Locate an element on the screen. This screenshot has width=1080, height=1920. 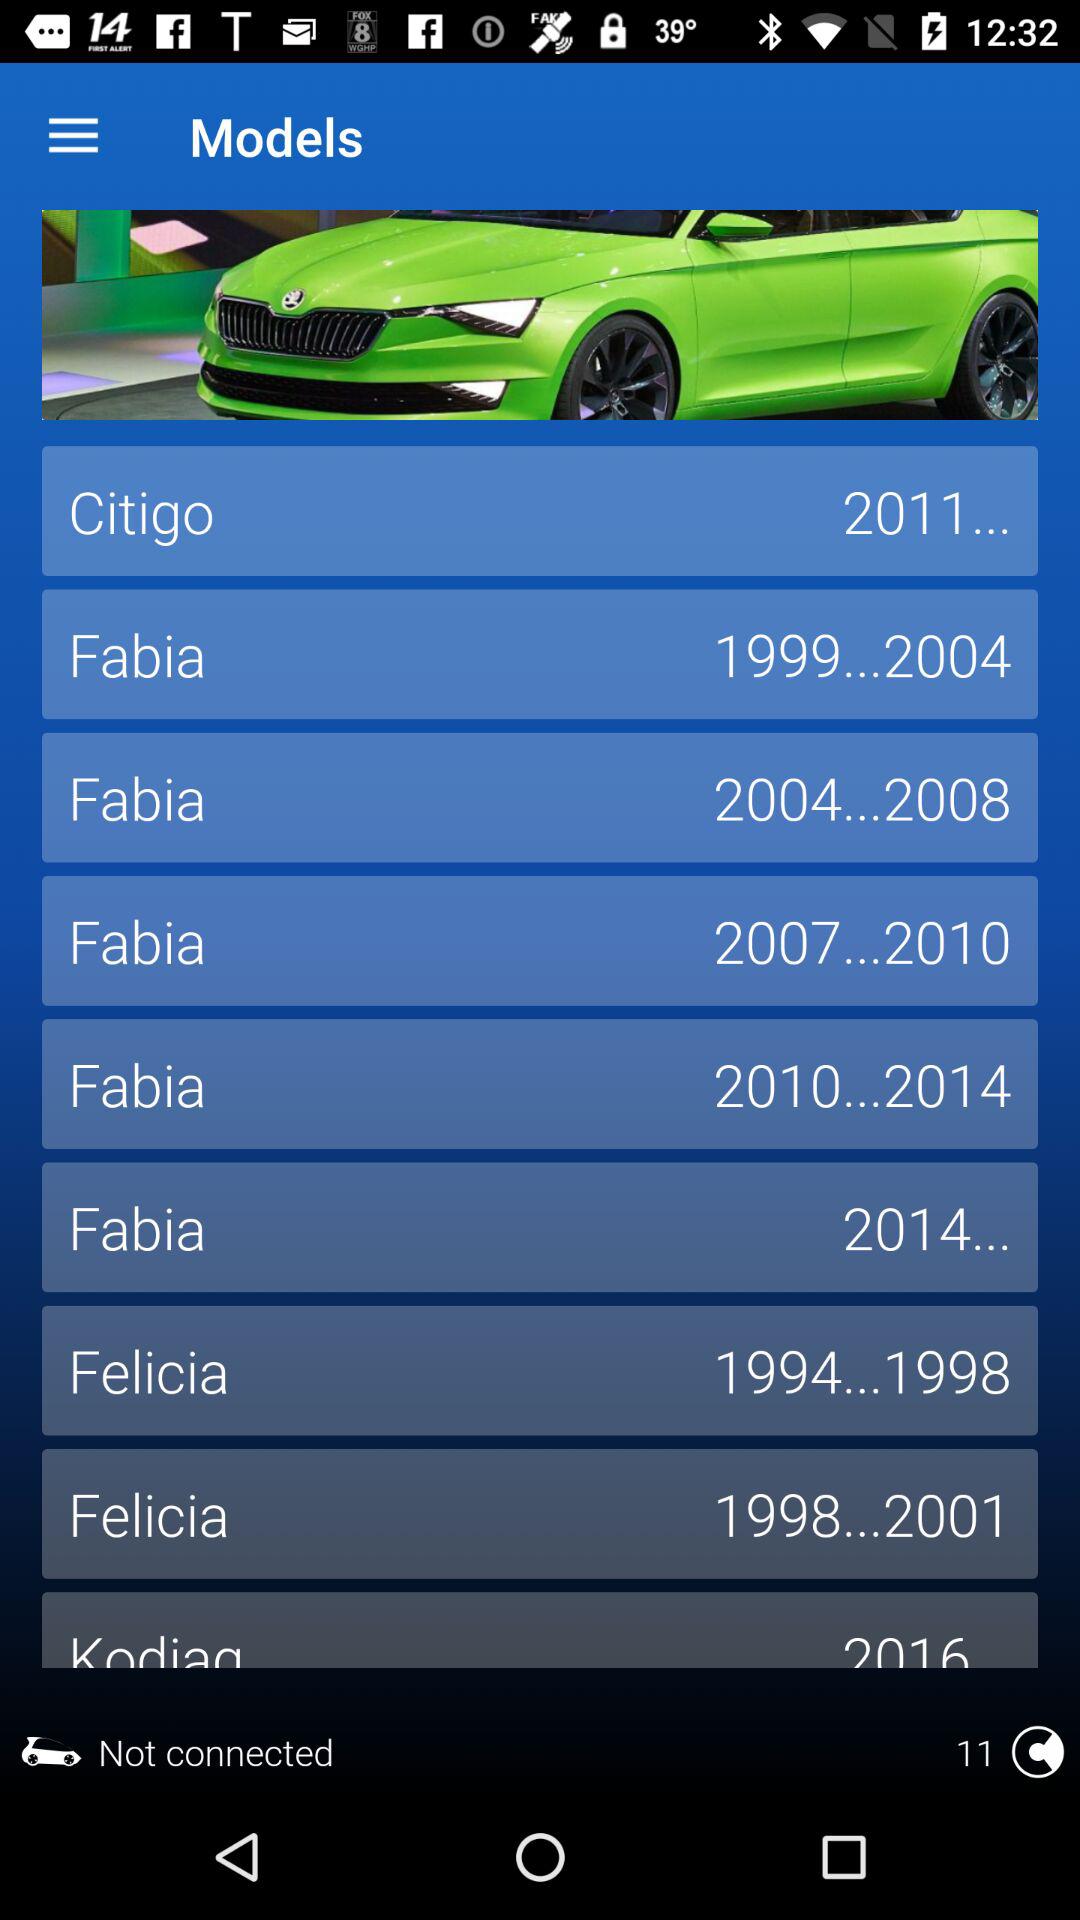
press the icon next to the kodiaq icon is located at coordinates (927, 1630).